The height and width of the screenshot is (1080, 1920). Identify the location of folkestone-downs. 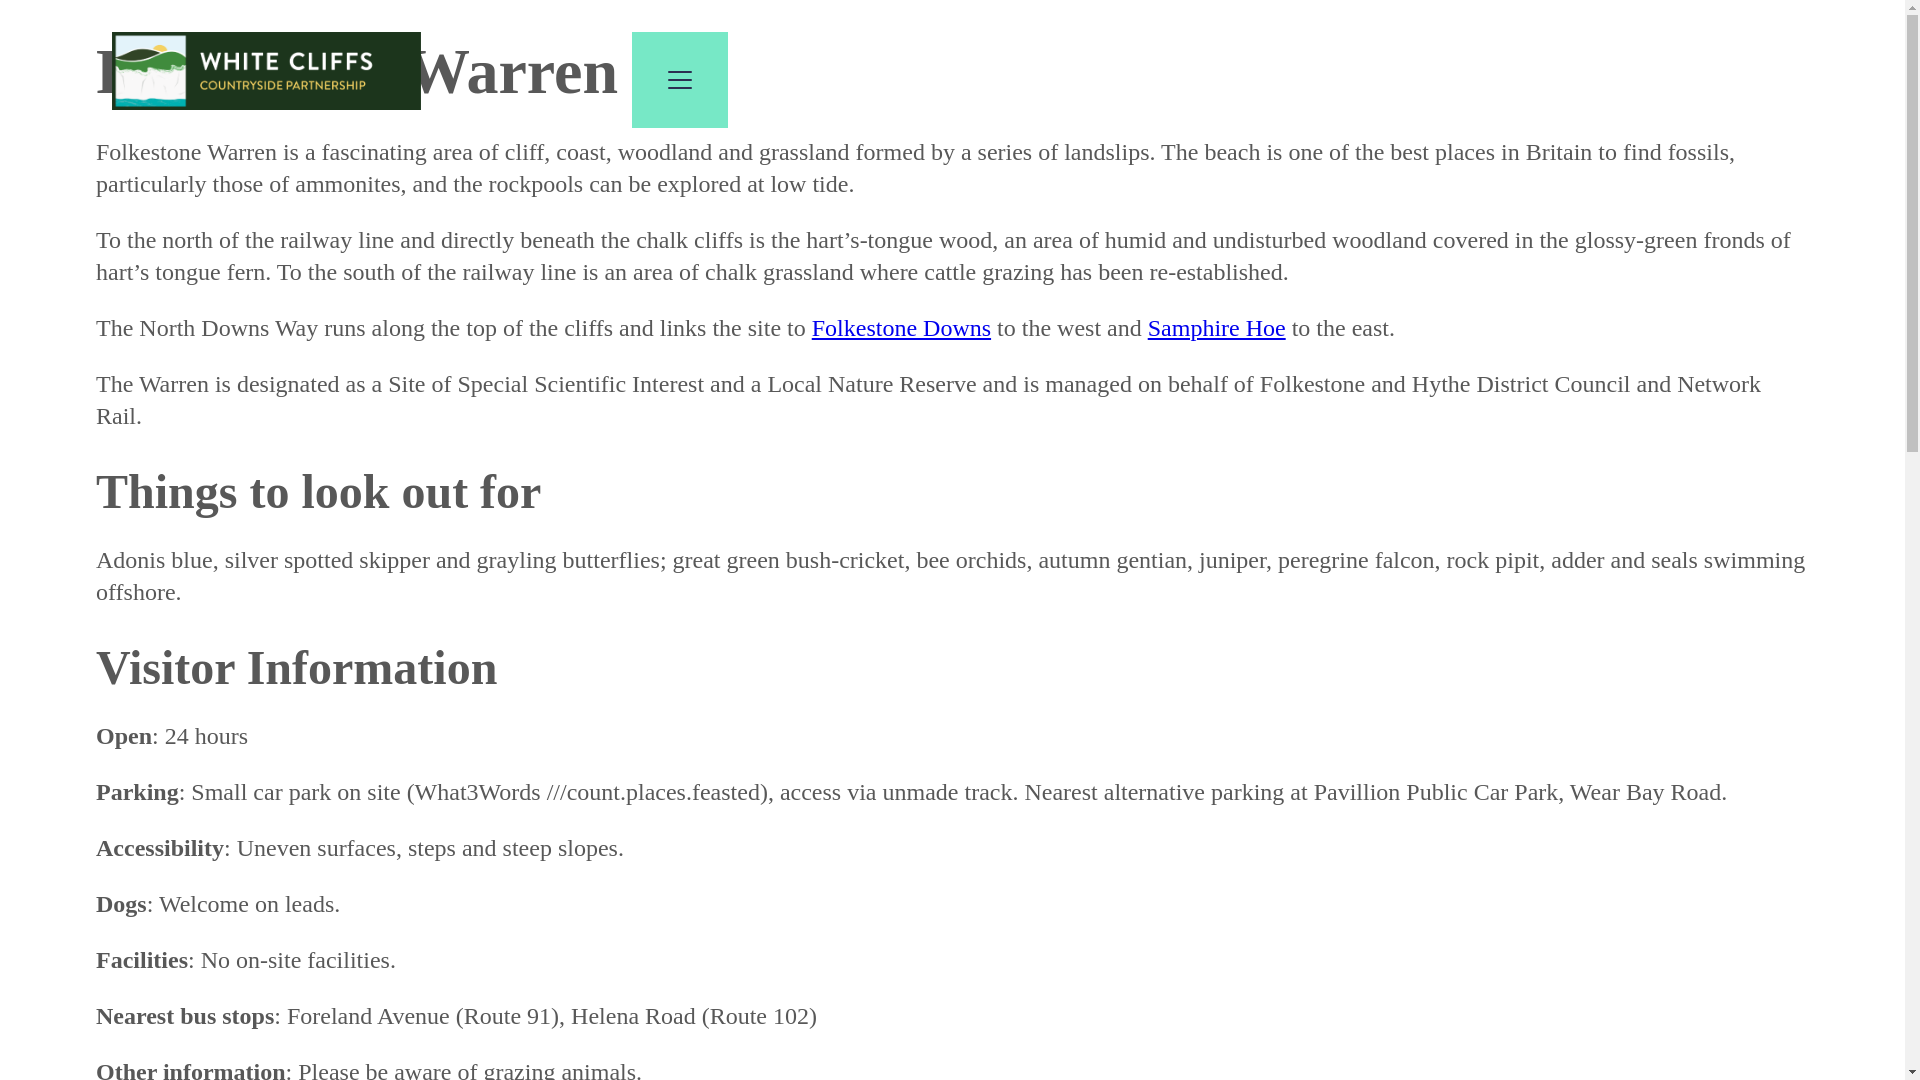
(901, 328).